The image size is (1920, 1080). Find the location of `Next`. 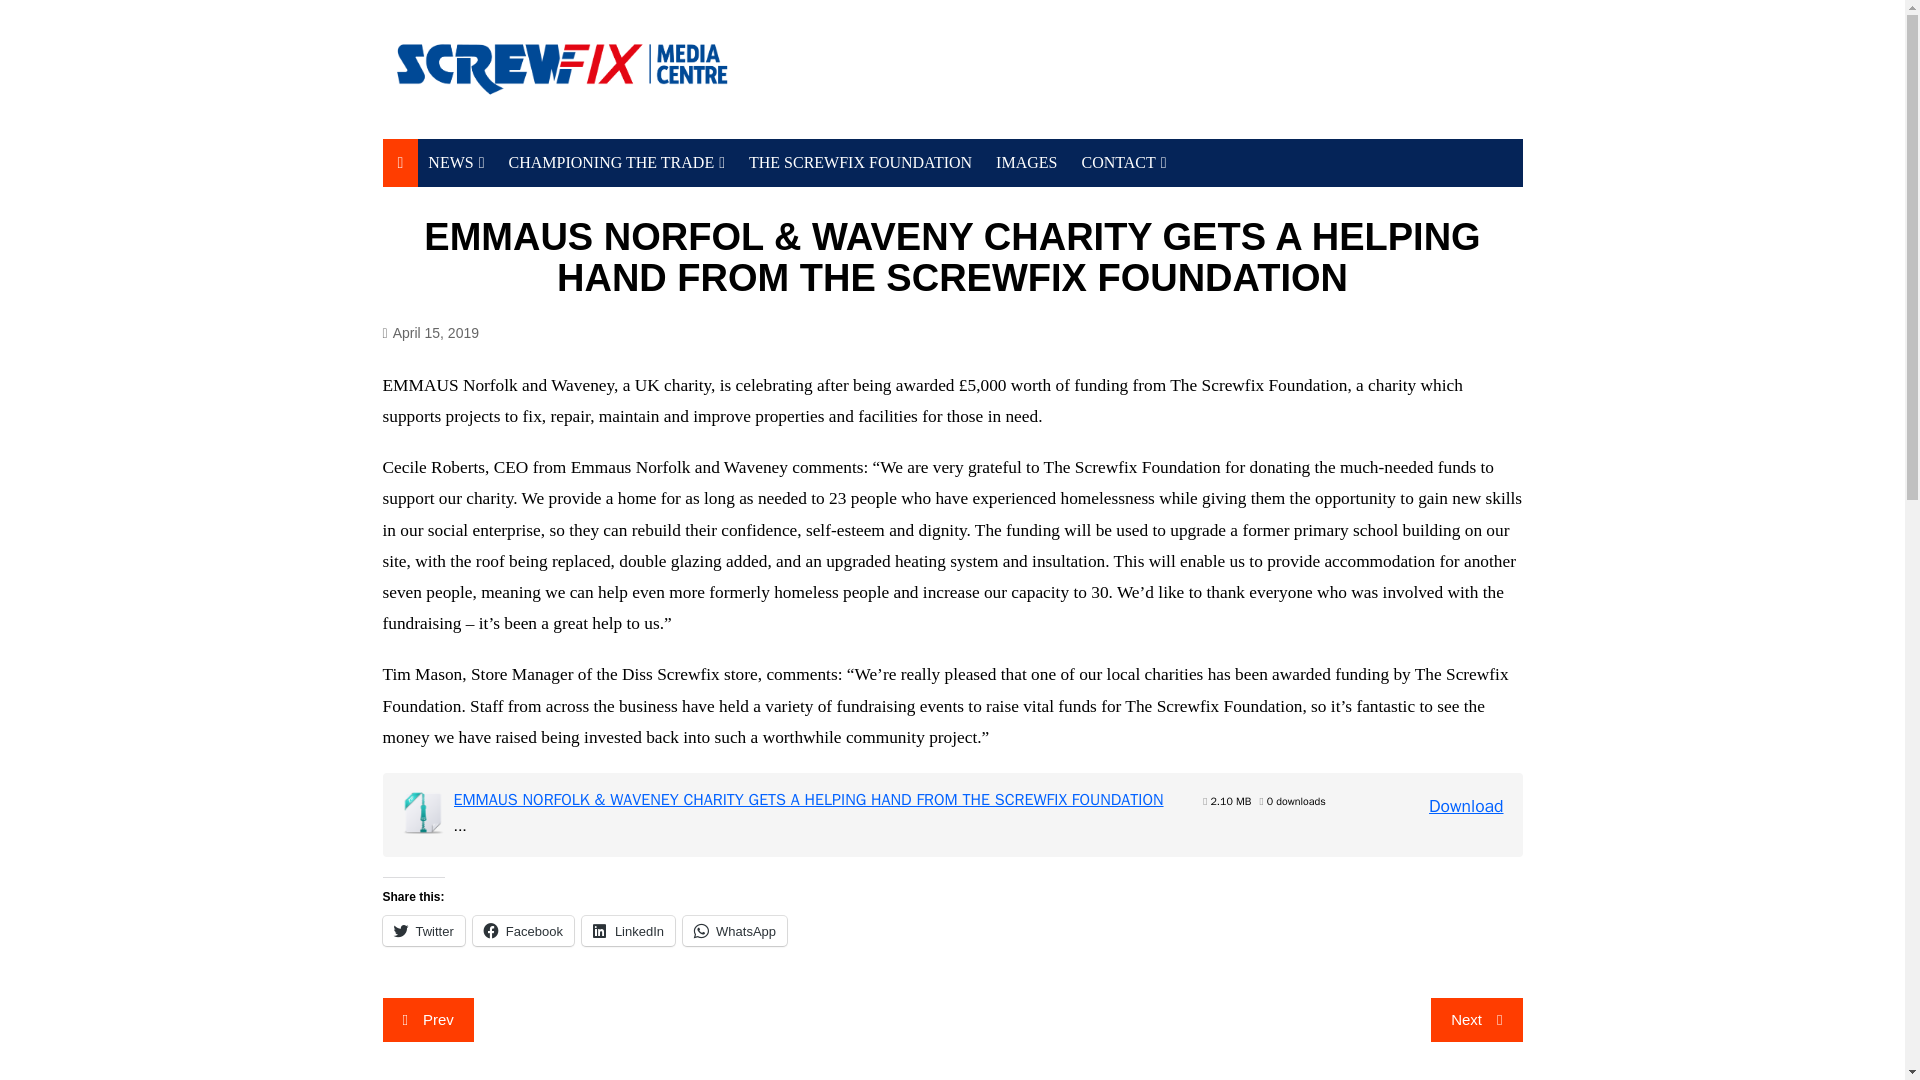

Next is located at coordinates (1476, 1020).